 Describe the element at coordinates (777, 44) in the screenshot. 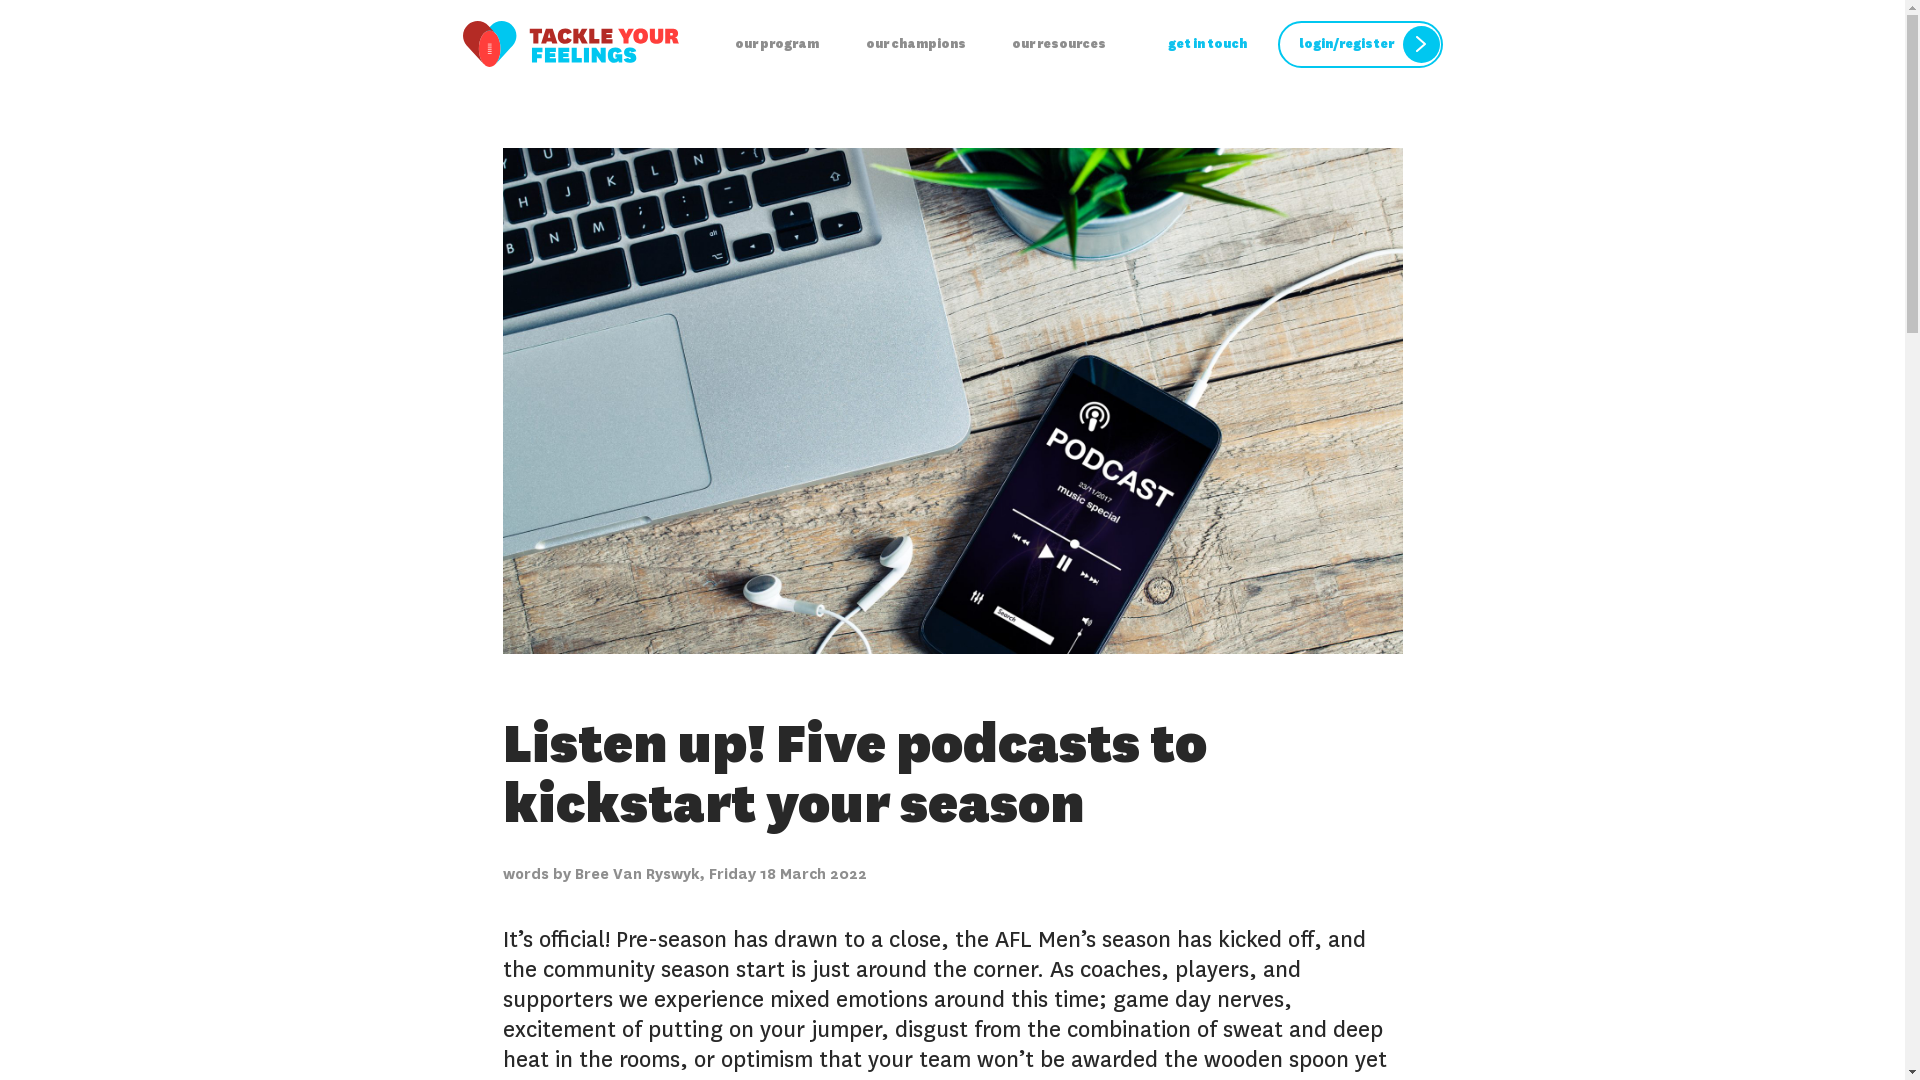

I see `our program` at that location.